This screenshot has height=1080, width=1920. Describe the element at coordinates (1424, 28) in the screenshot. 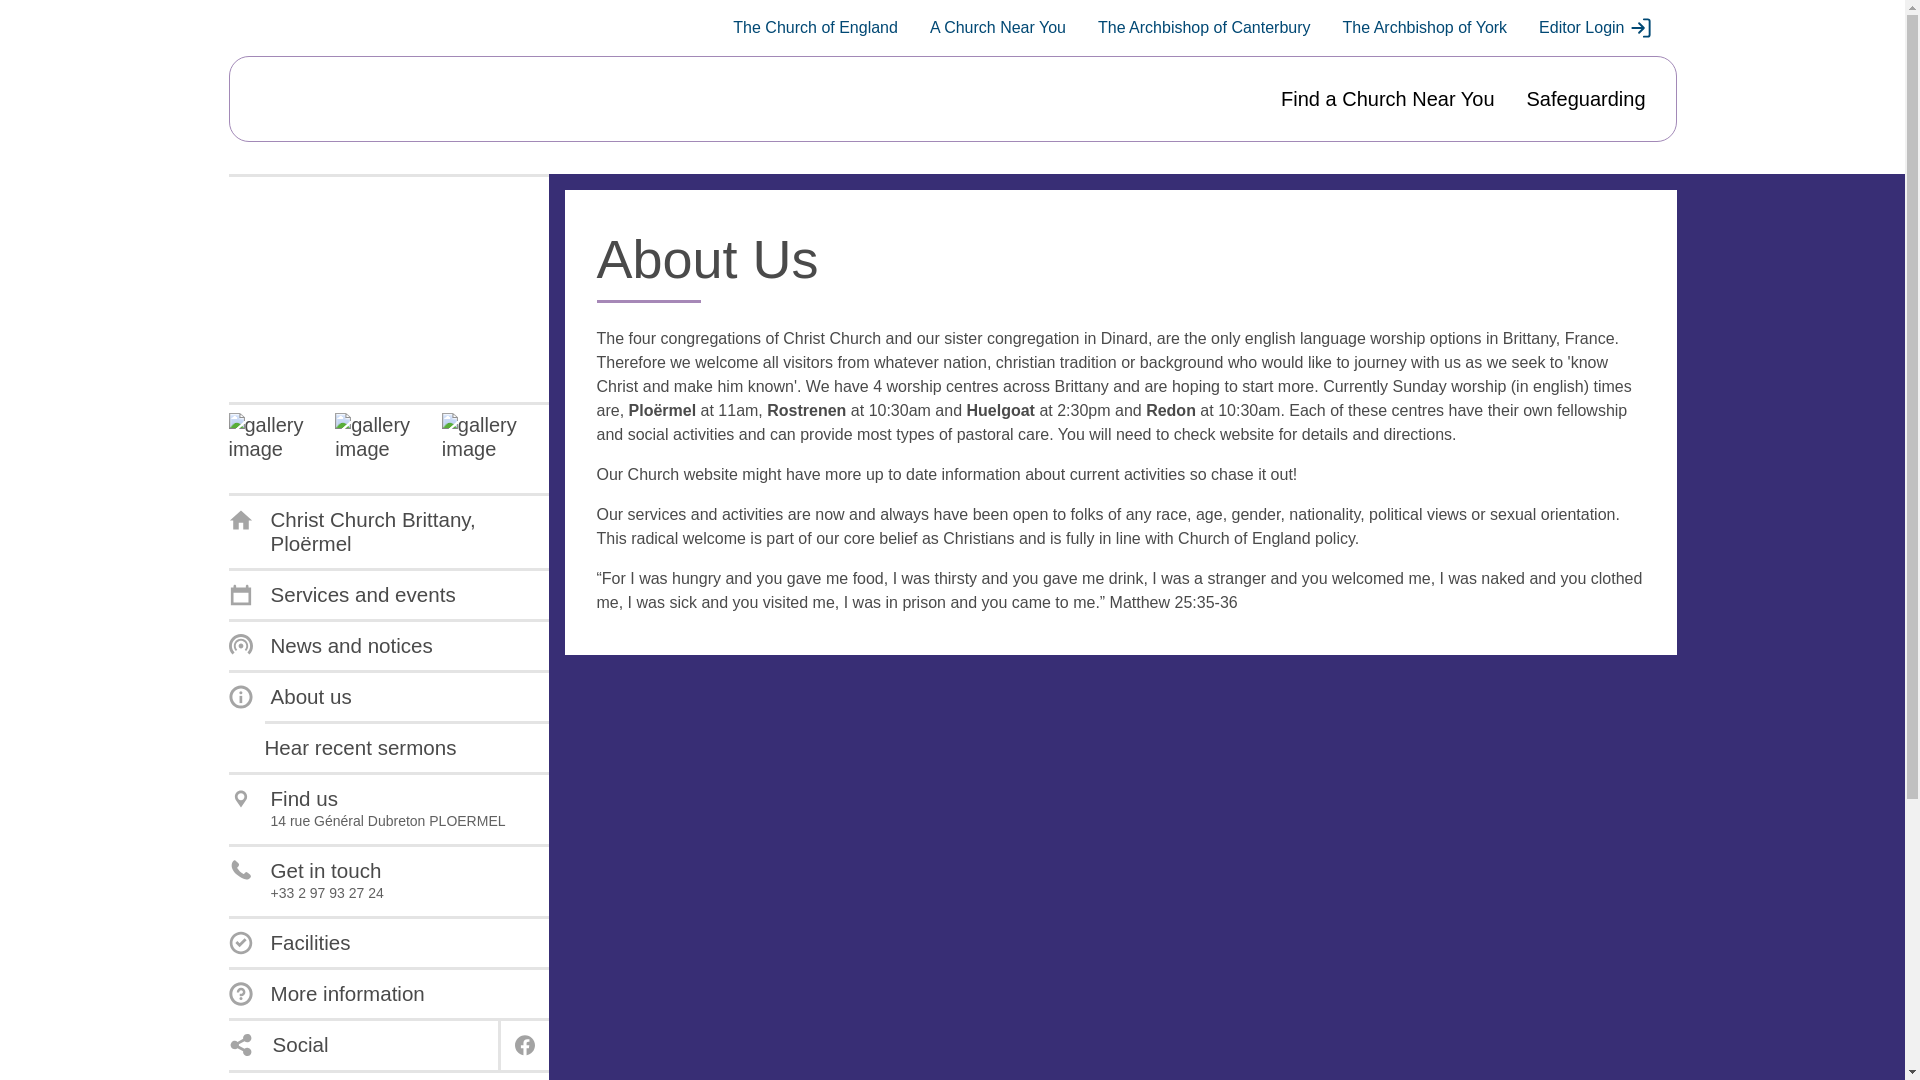

I see `The Archbishop of York` at that location.